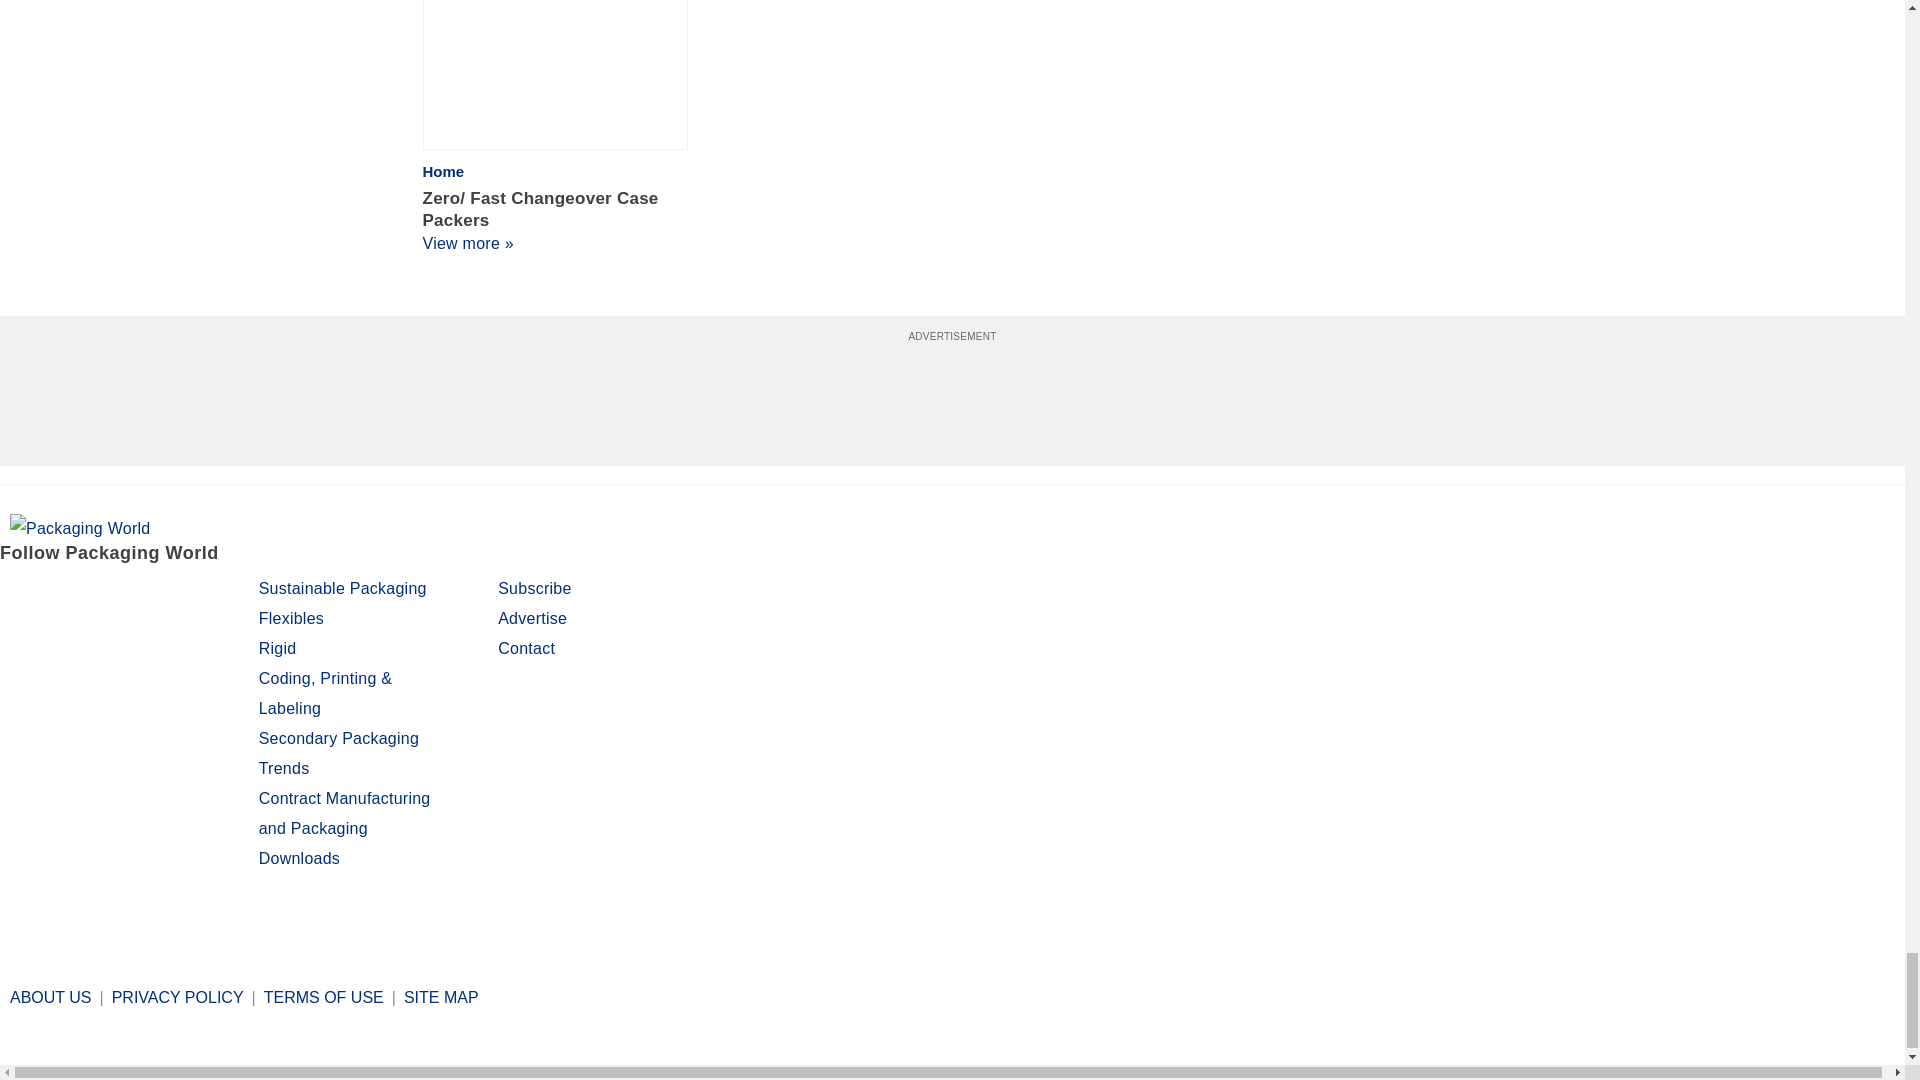 This screenshot has height=1080, width=1920. I want to click on YouTube icon, so click(175, 592).